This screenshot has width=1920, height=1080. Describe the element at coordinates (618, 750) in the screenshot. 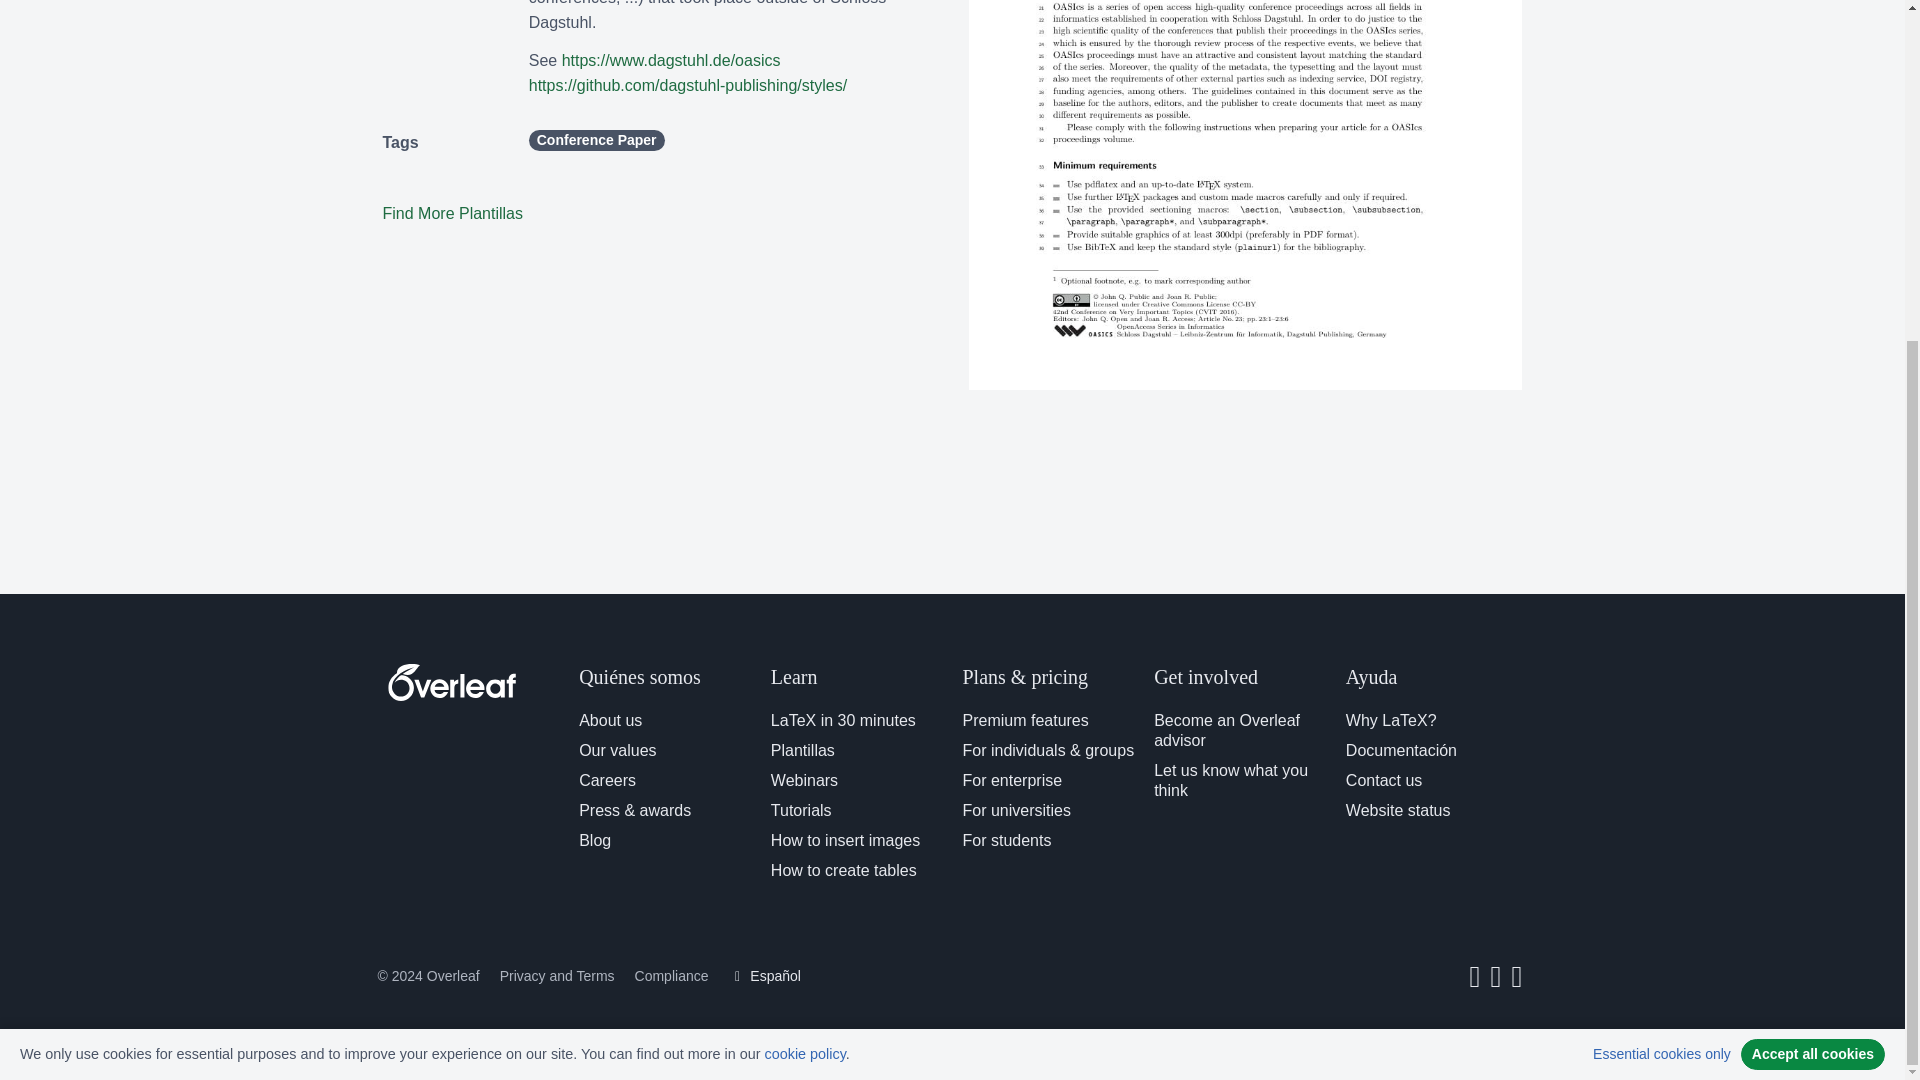

I see `Our values` at that location.